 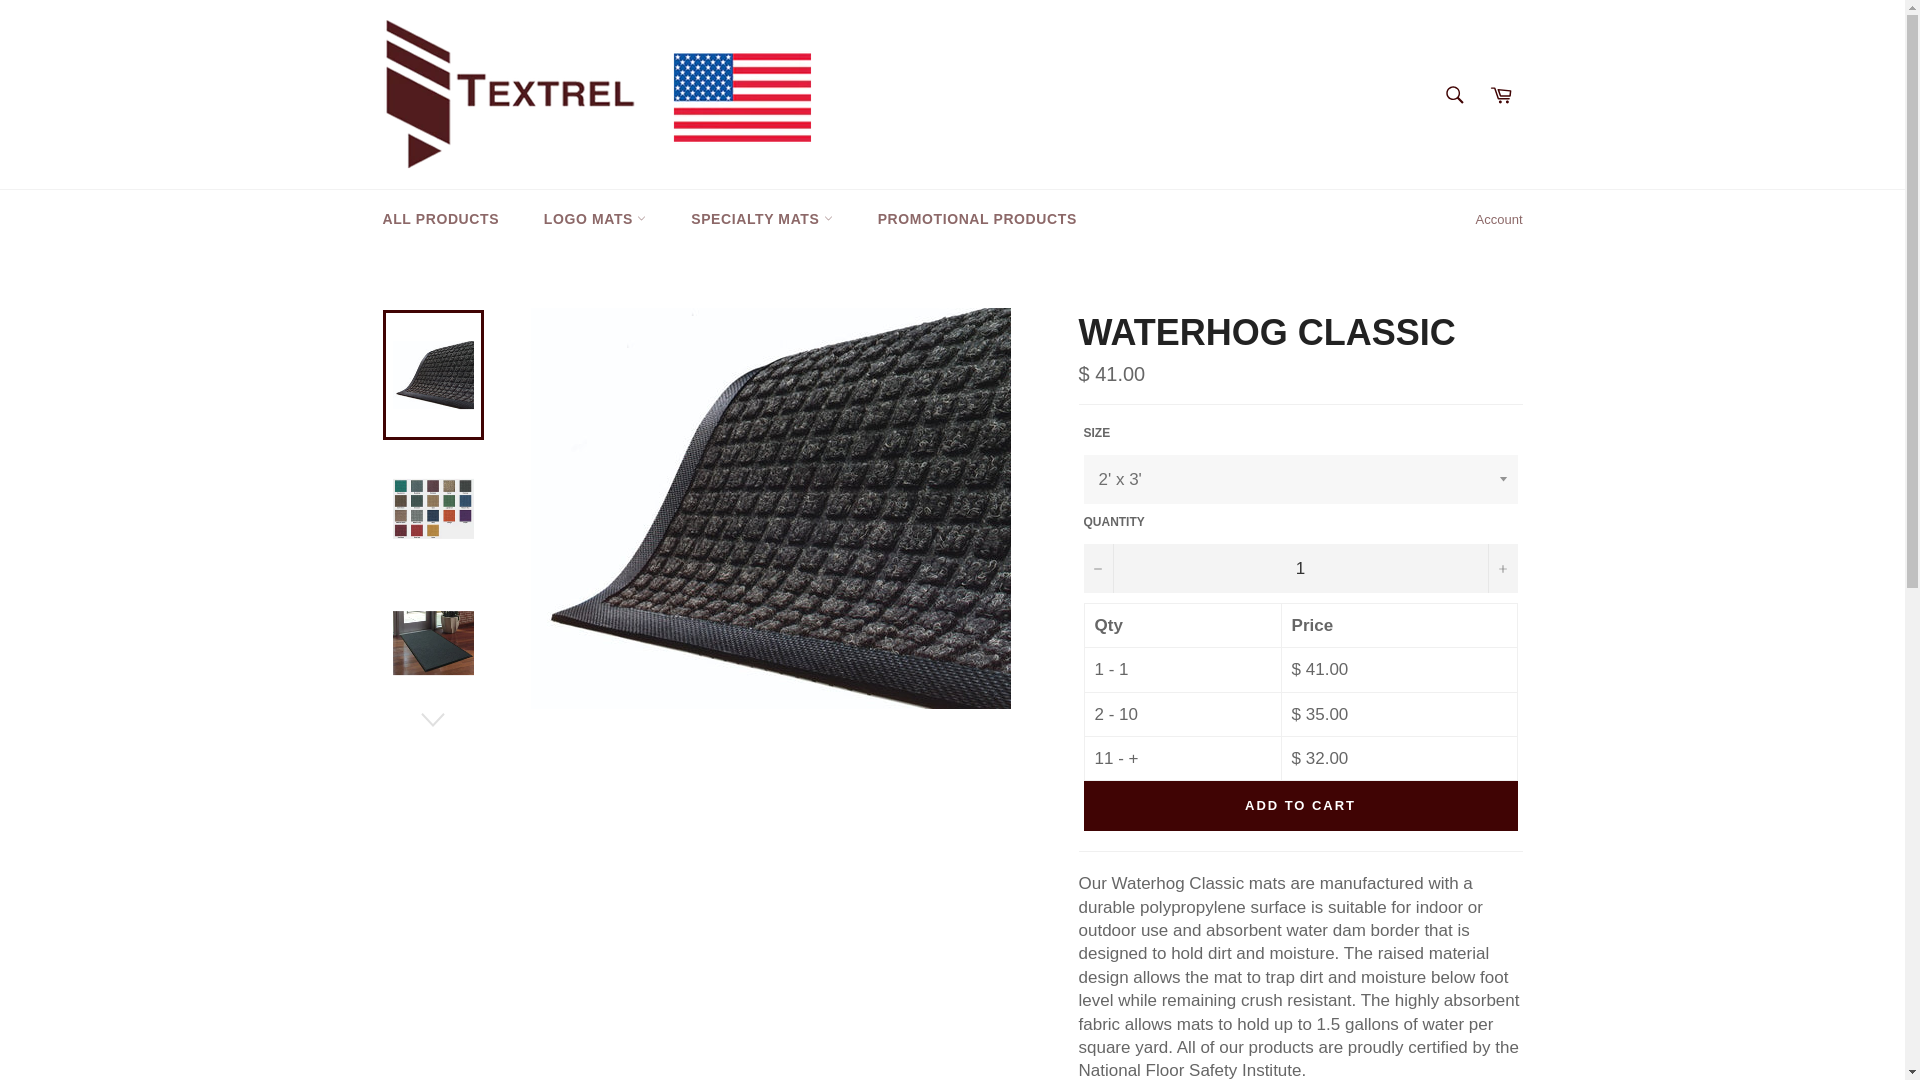 What do you see at coordinates (1455, 94) in the screenshot?
I see `Search` at bounding box center [1455, 94].